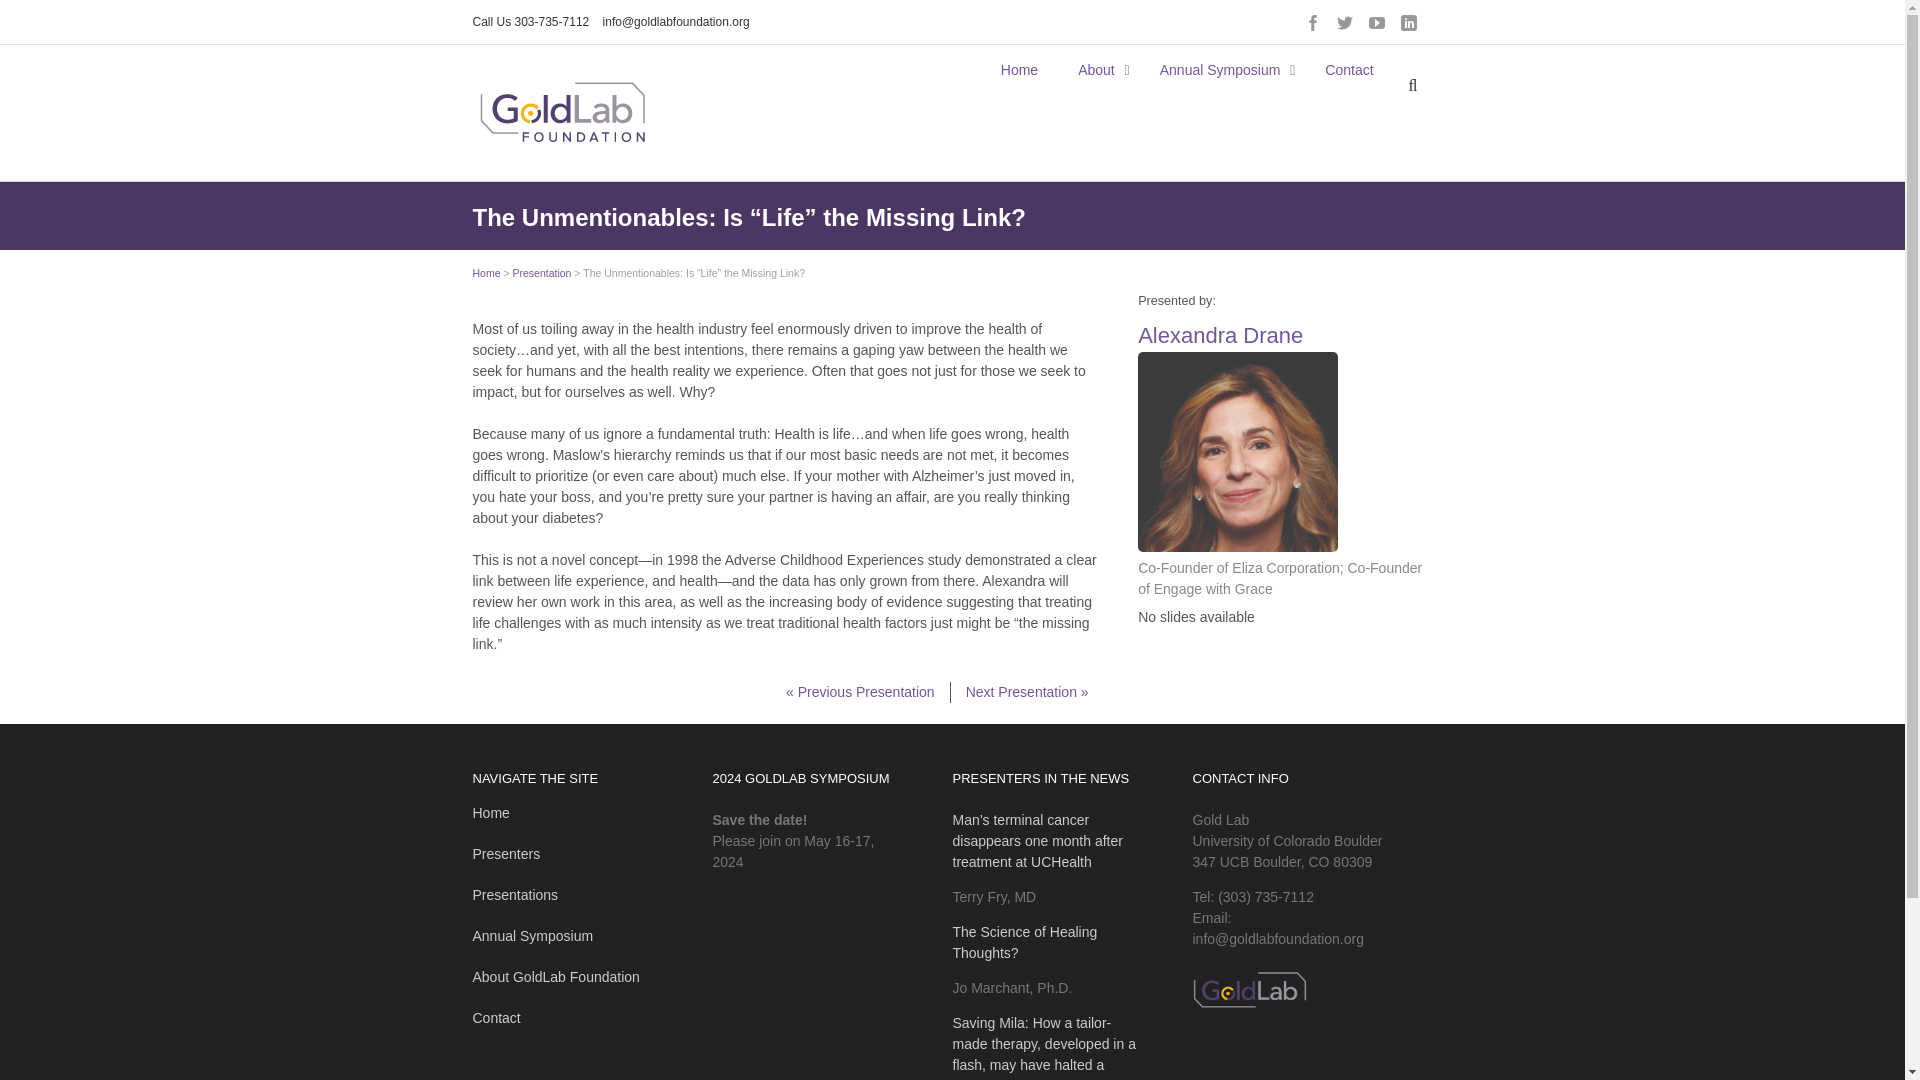 The image size is (1920, 1080). I want to click on Linkedin, so click(1408, 23).